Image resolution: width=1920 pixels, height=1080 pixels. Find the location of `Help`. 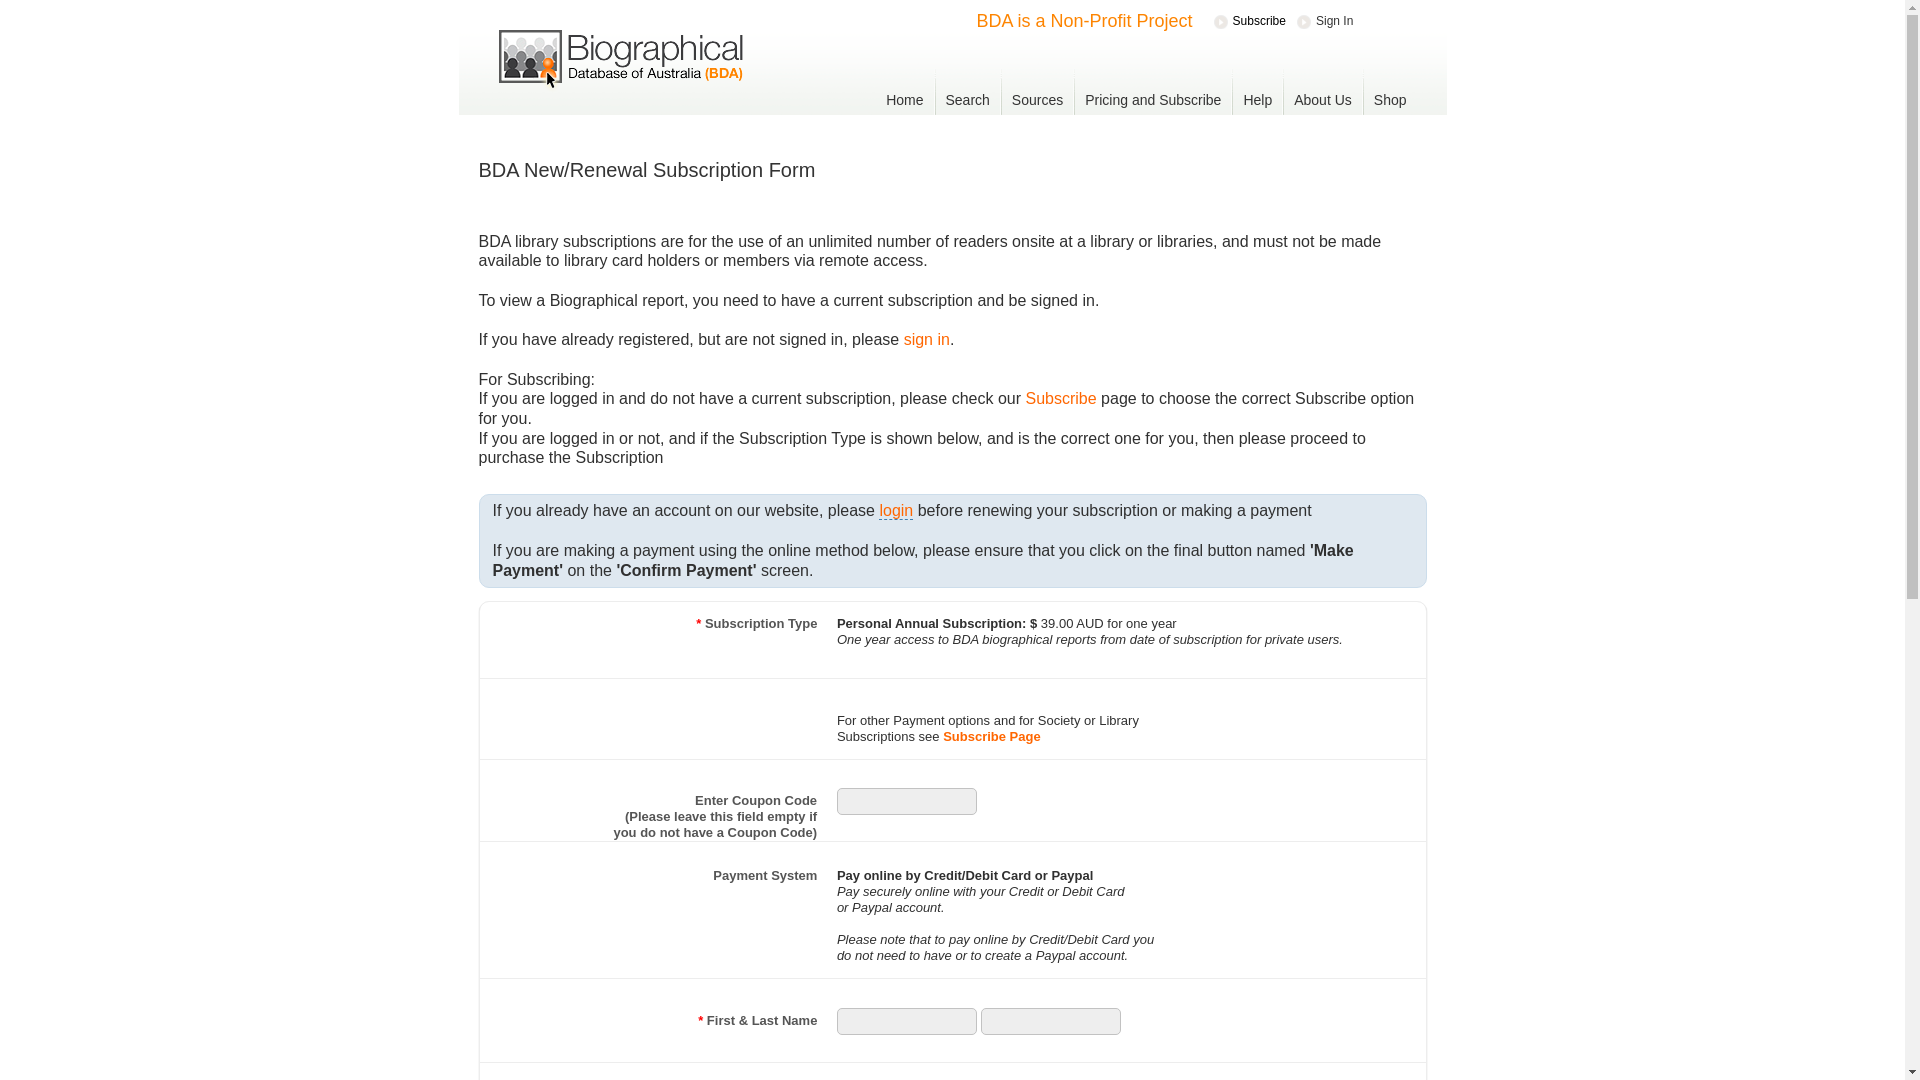

Help is located at coordinates (1258, 100).